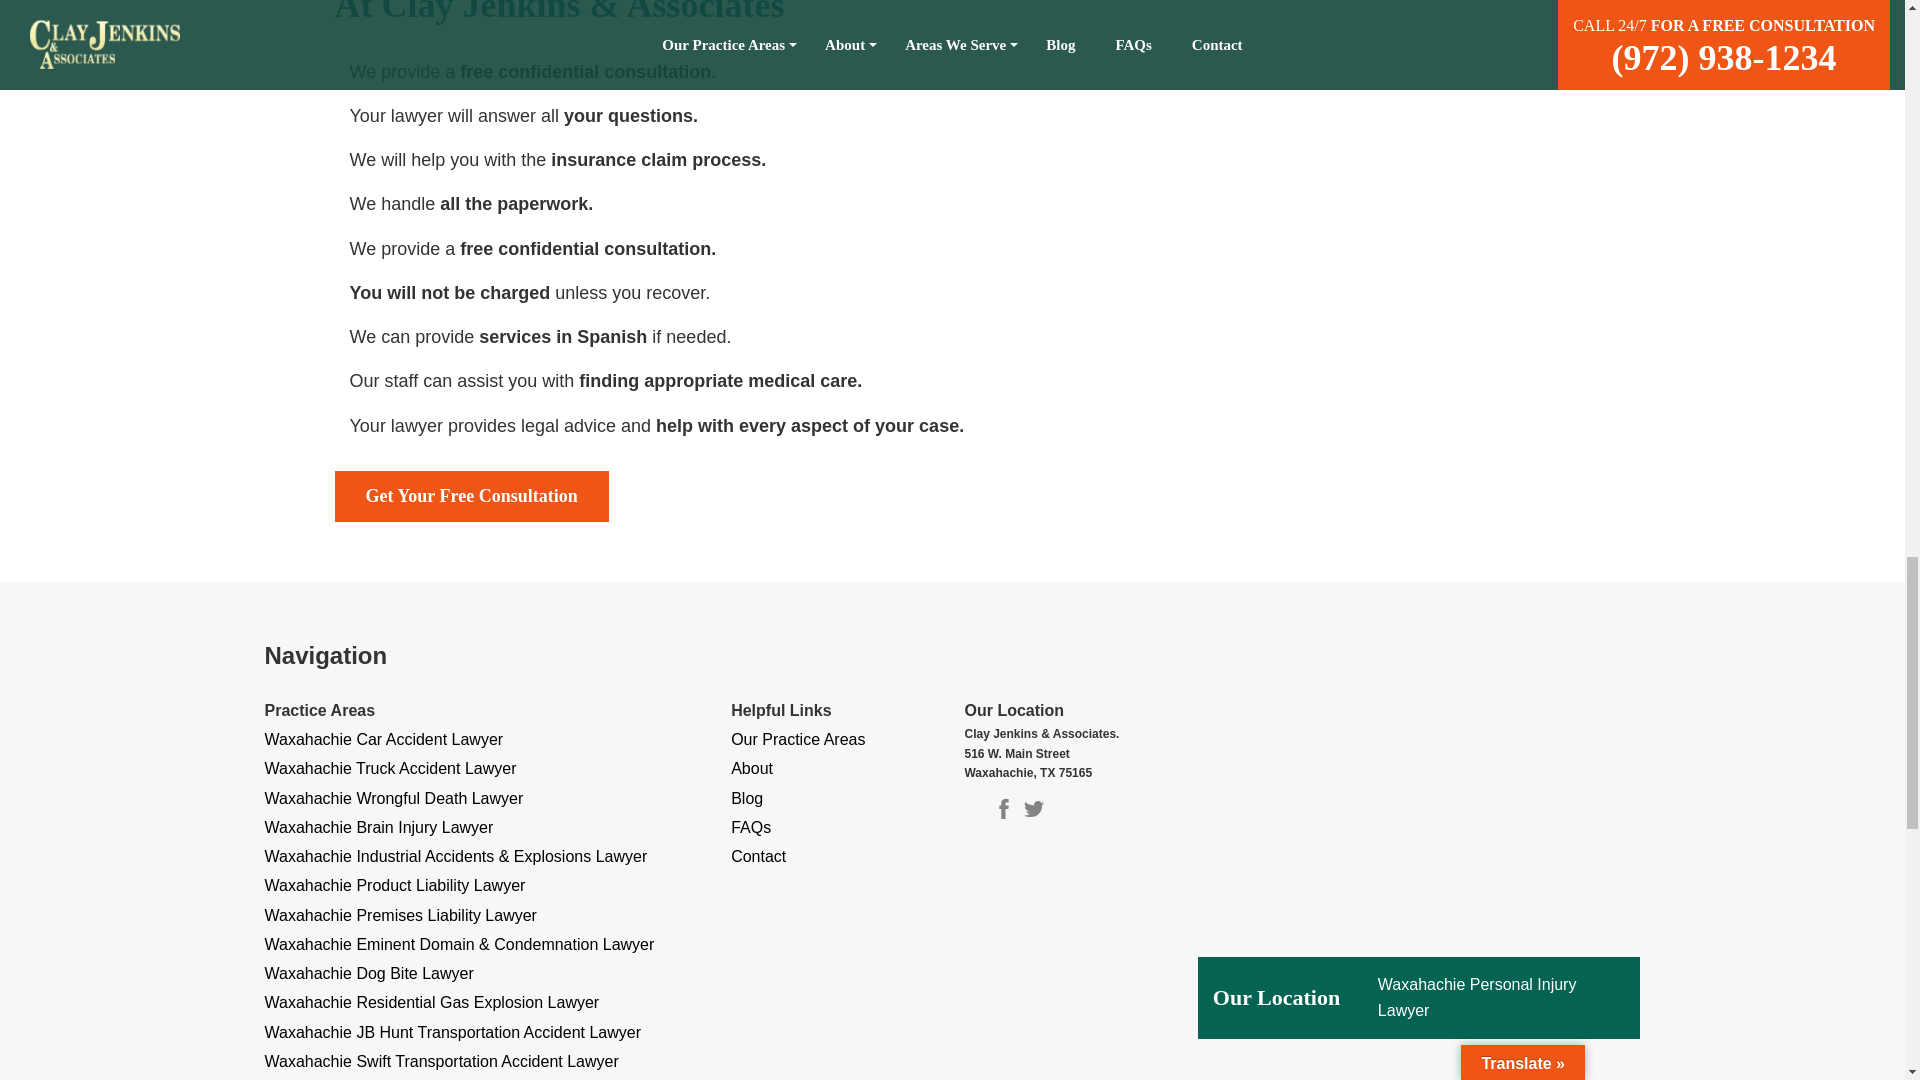 The image size is (1920, 1080). I want to click on Email, so click(973, 812).